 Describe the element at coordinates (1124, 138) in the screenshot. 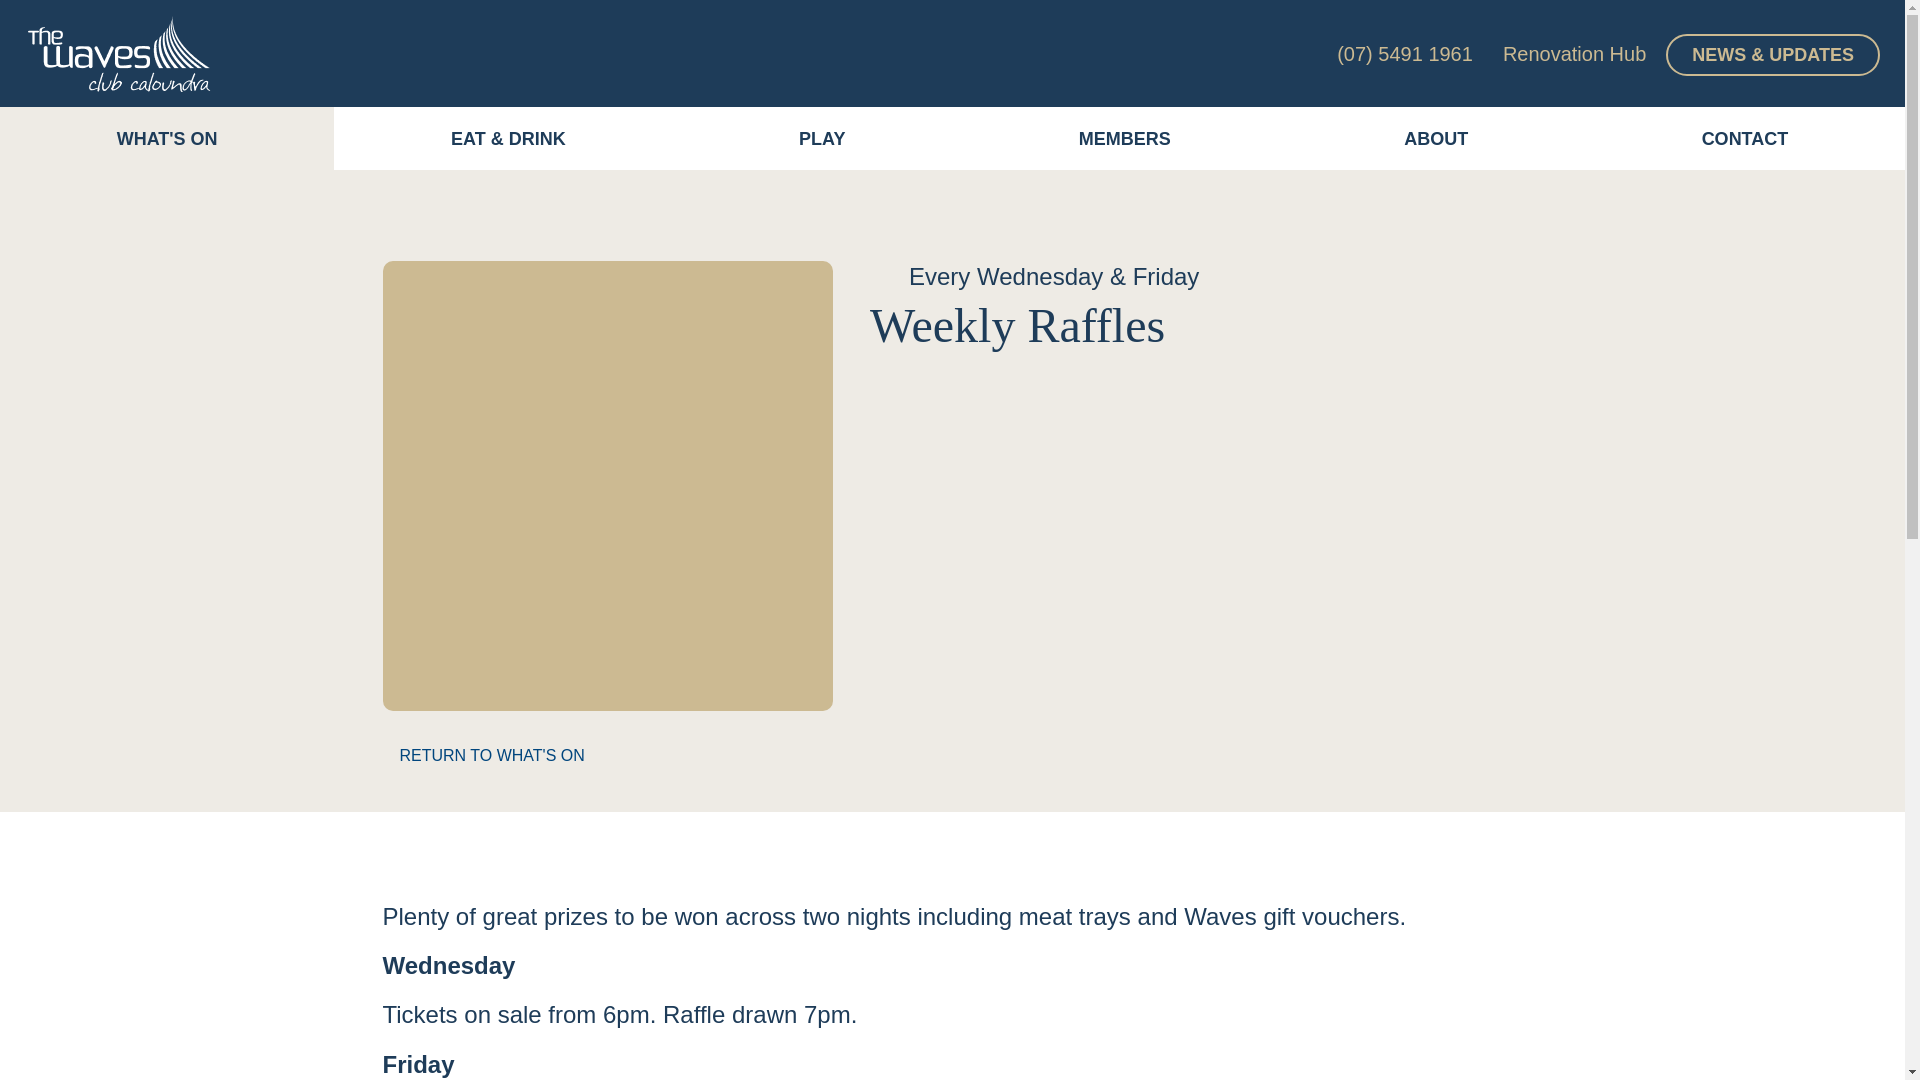

I see `MEMBERS` at that location.